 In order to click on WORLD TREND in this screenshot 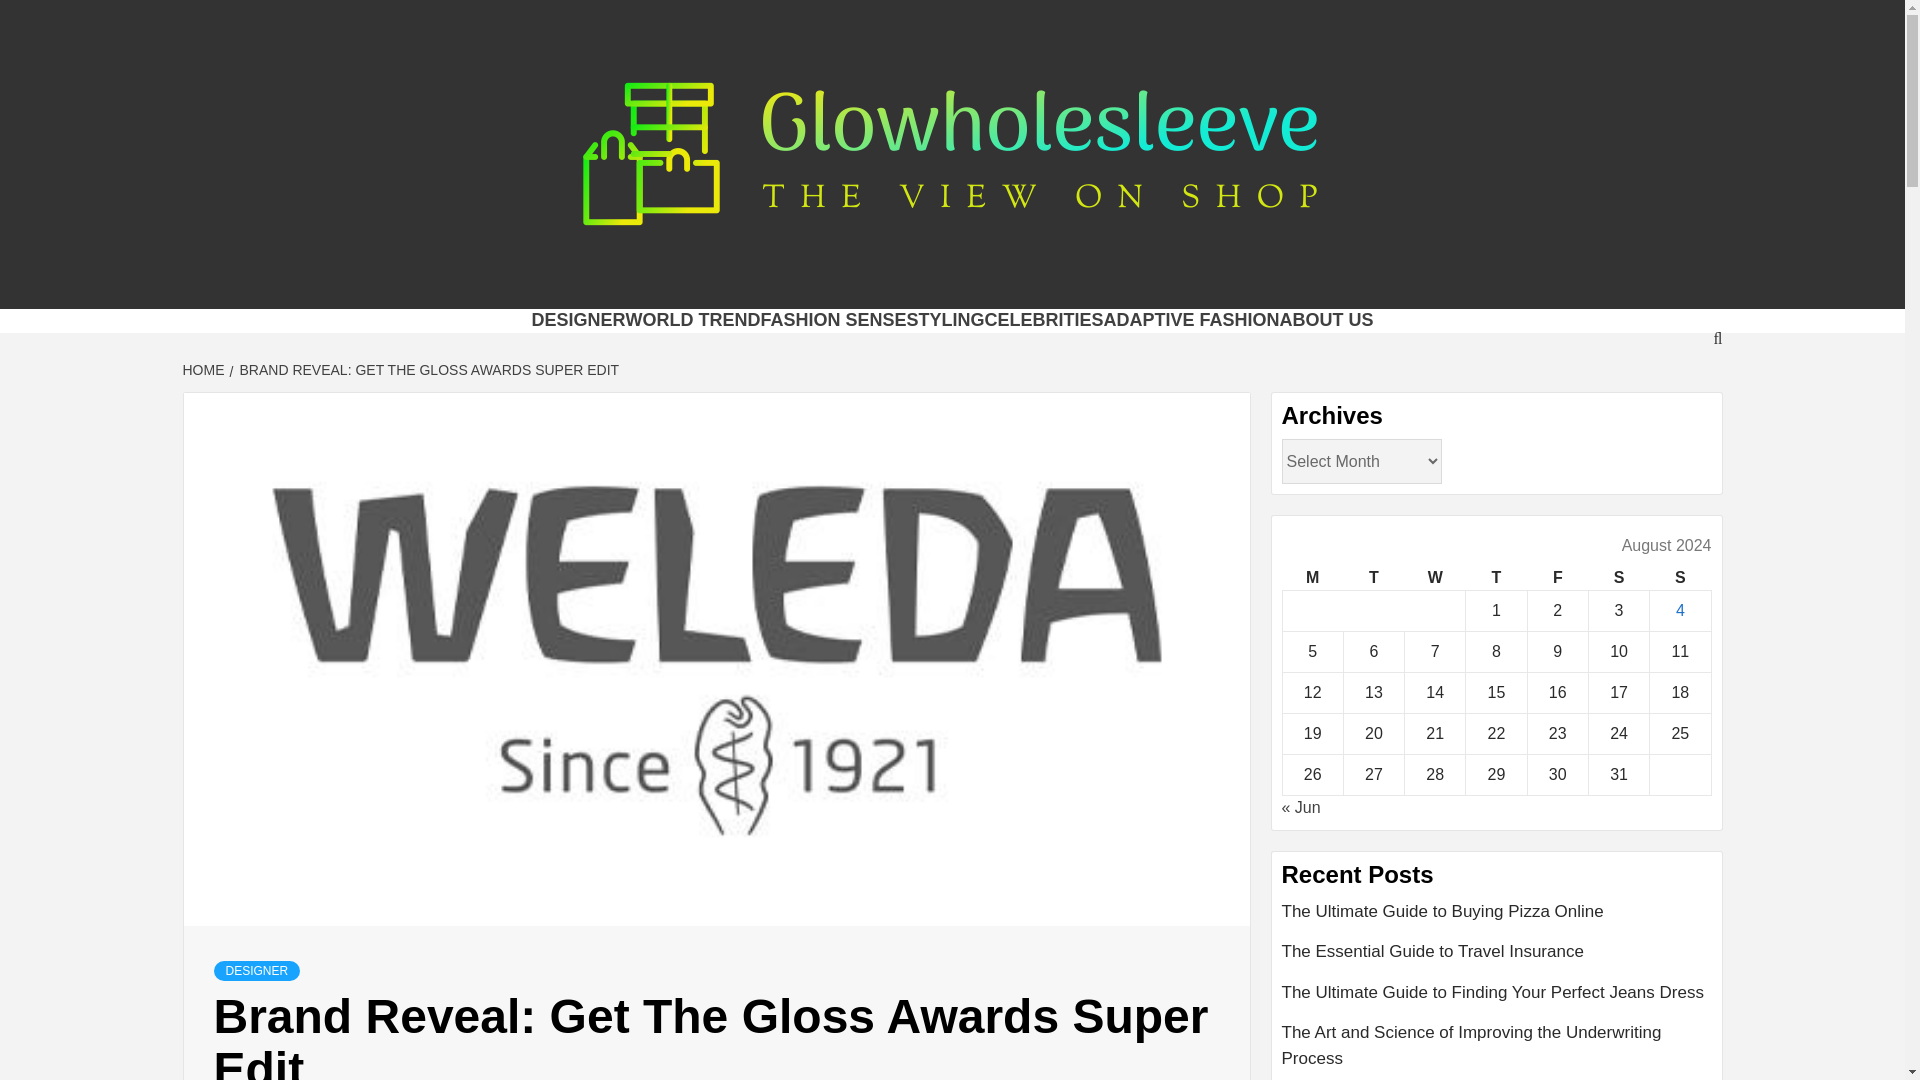, I will do `click(692, 320)`.